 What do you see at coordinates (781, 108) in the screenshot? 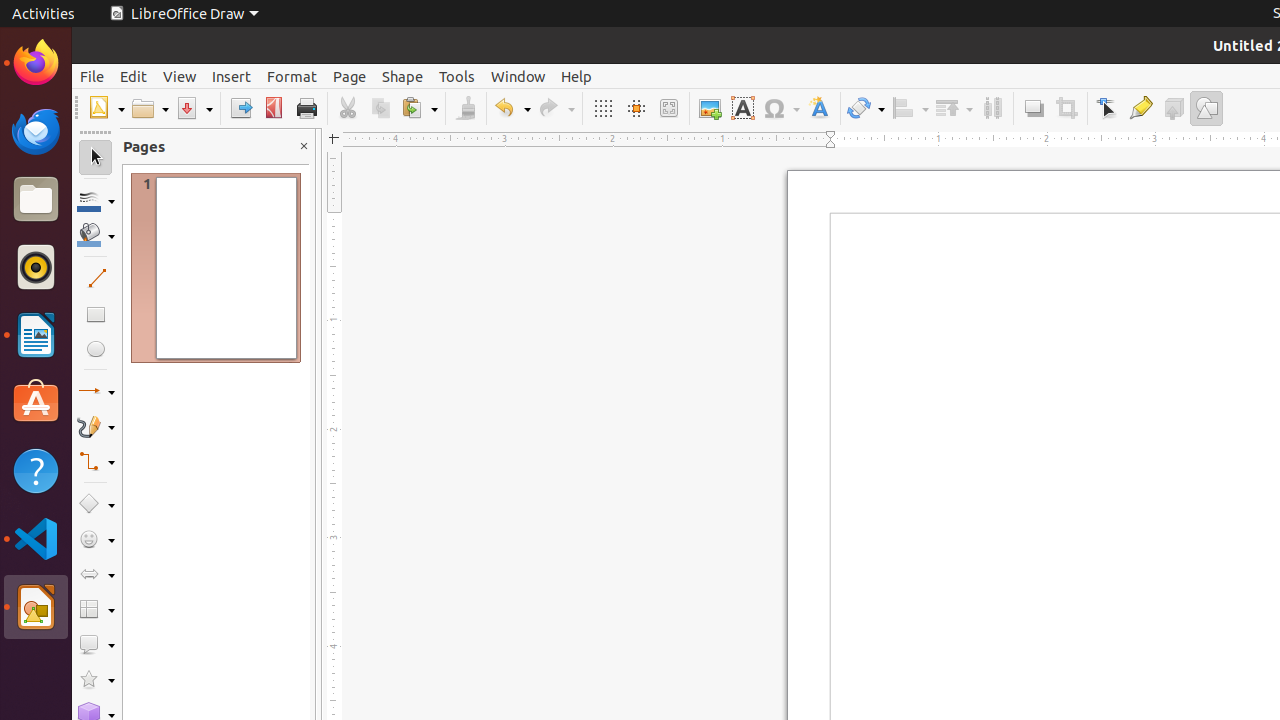
I see `Symbol` at bounding box center [781, 108].